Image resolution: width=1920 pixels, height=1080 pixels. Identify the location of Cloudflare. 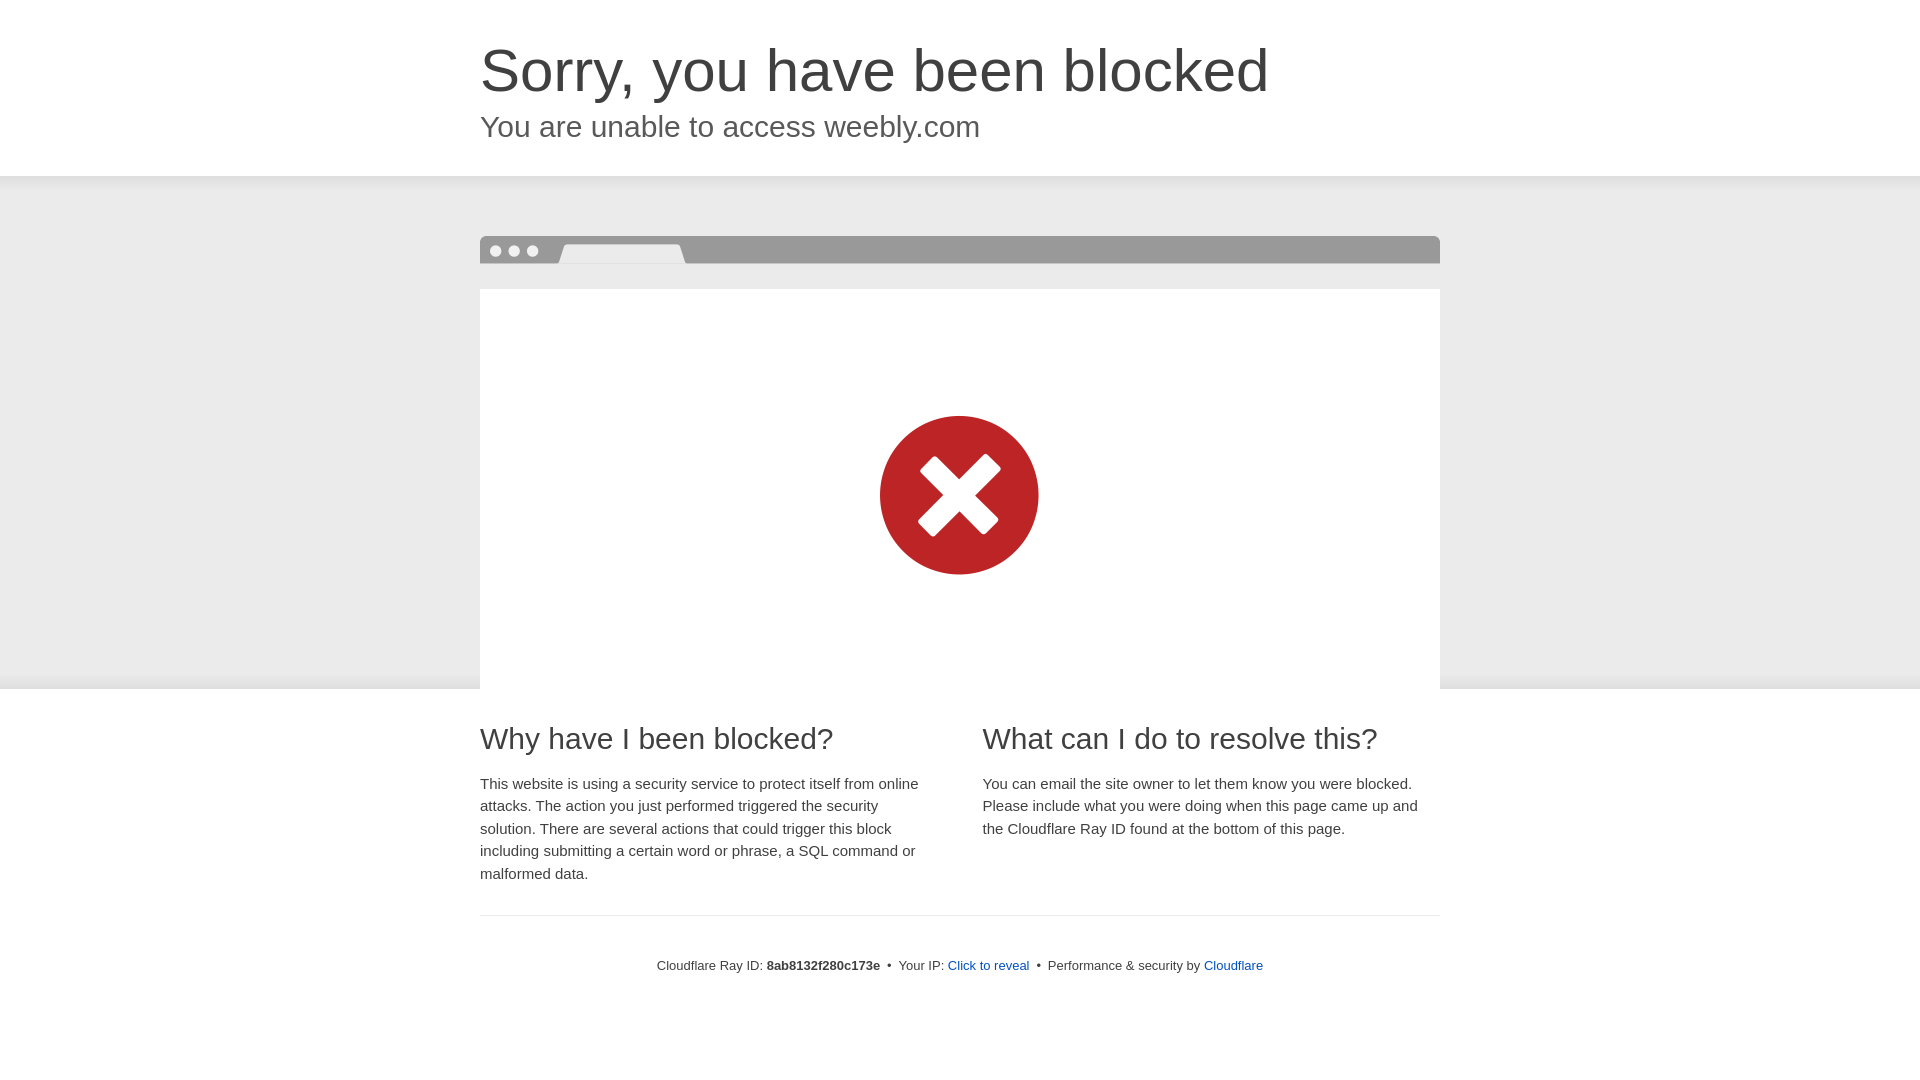
(1233, 965).